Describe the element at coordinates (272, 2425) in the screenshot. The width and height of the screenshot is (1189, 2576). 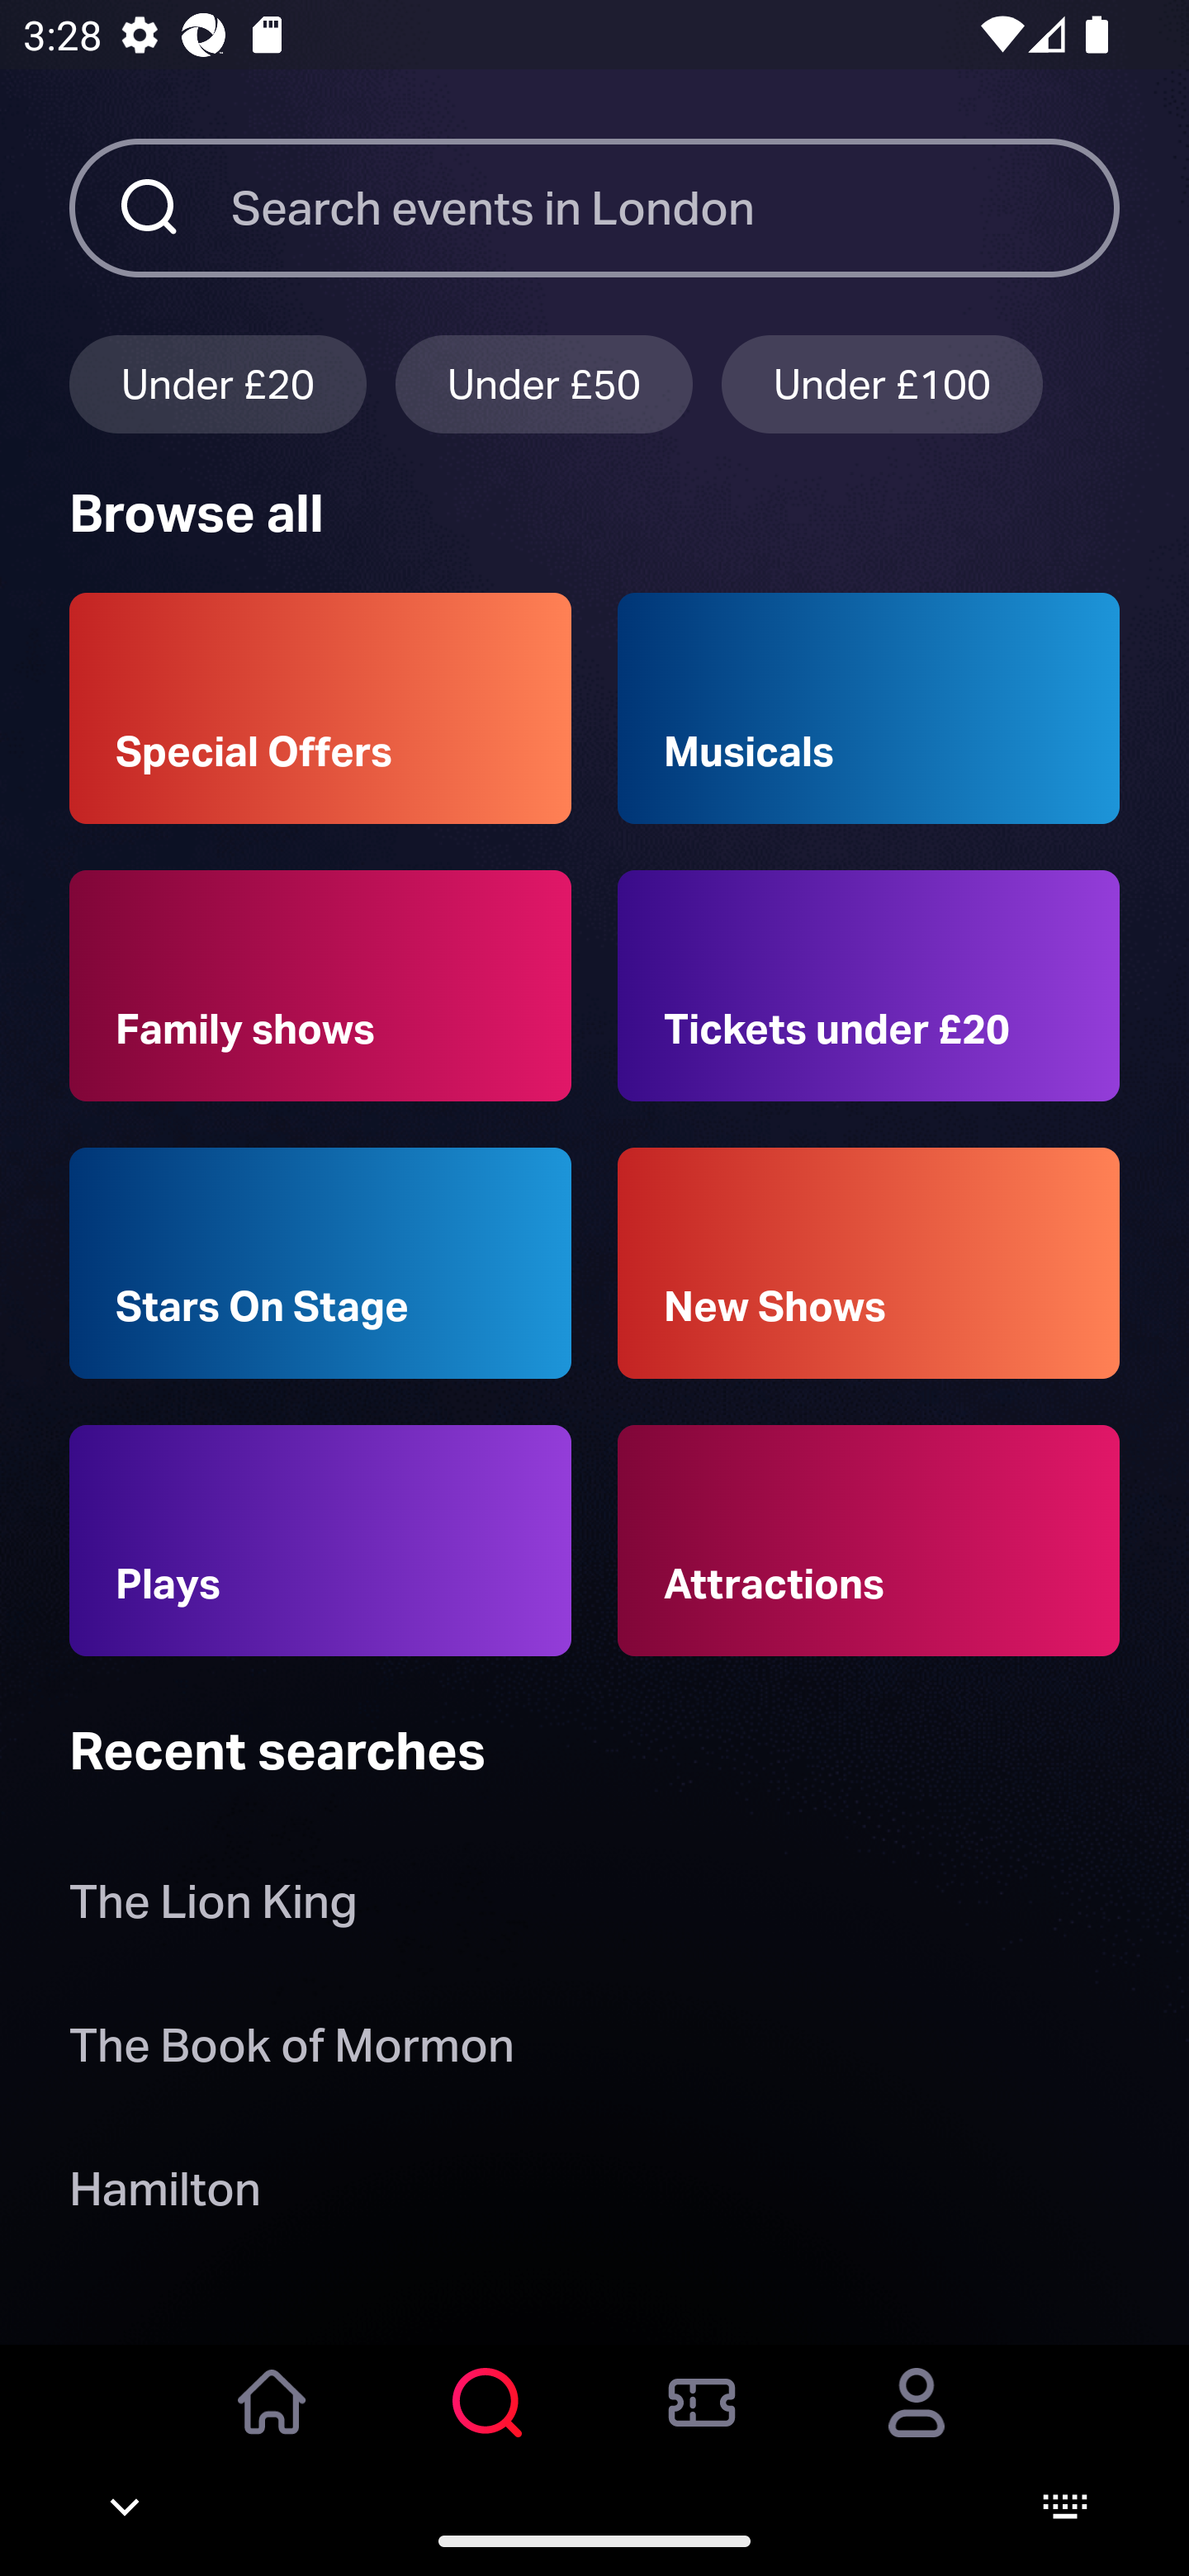
I see `Home` at that location.